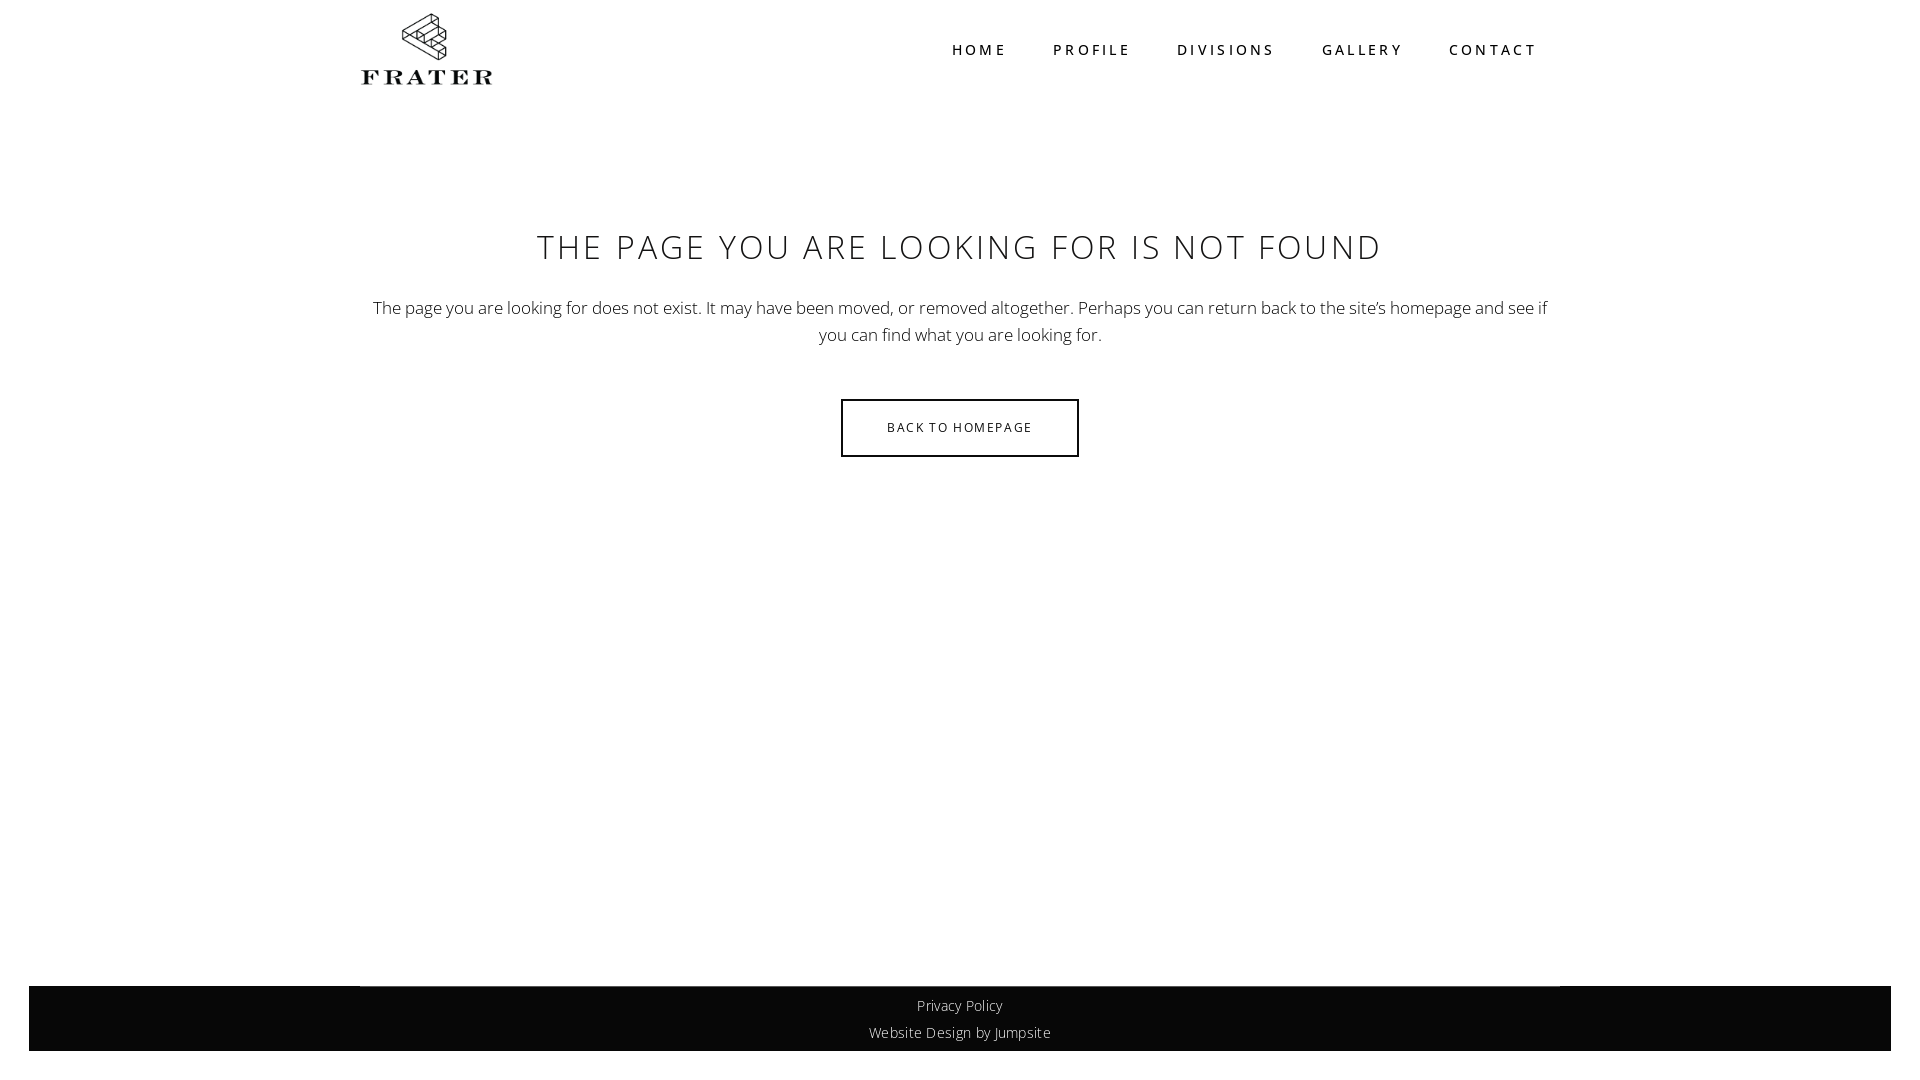 The height and width of the screenshot is (1080, 1920). I want to click on GALLERY, so click(1362, 50).